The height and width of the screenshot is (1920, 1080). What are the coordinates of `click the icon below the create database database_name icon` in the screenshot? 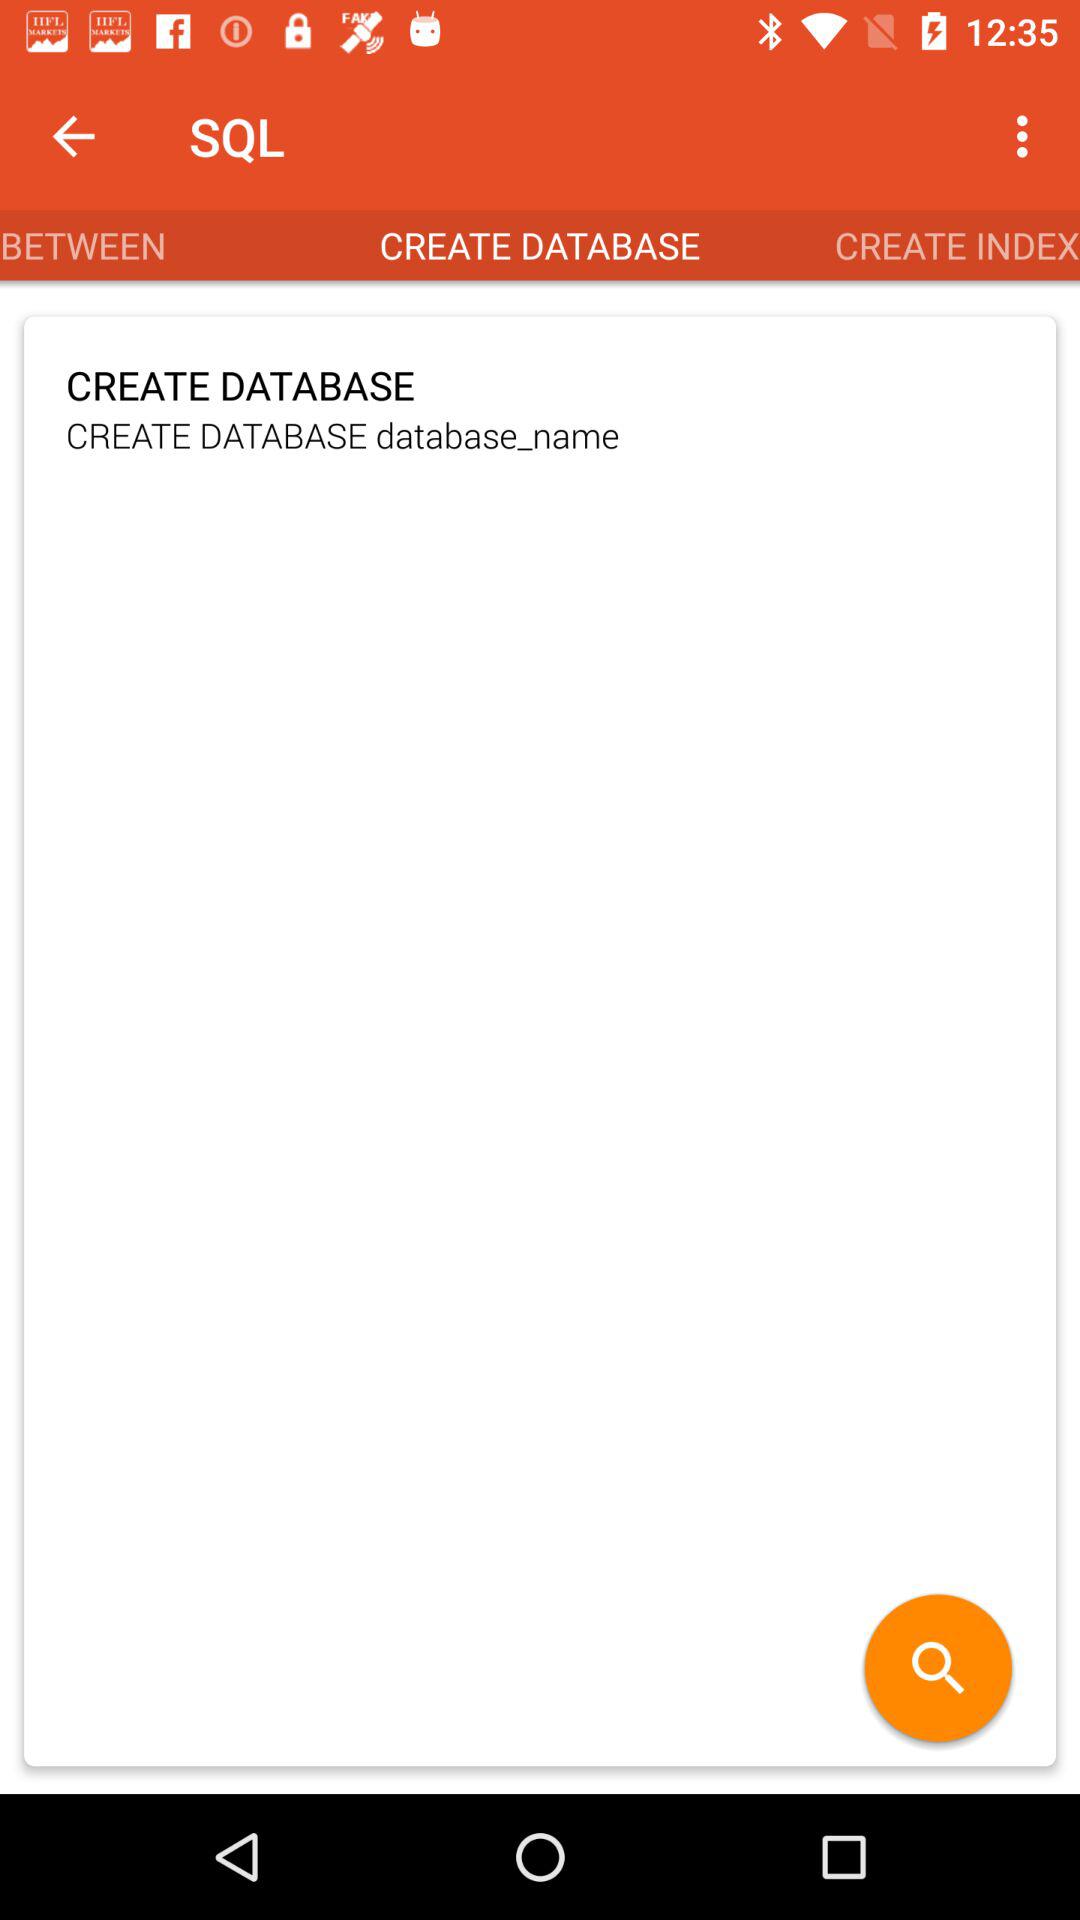 It's located at (938, 1670).